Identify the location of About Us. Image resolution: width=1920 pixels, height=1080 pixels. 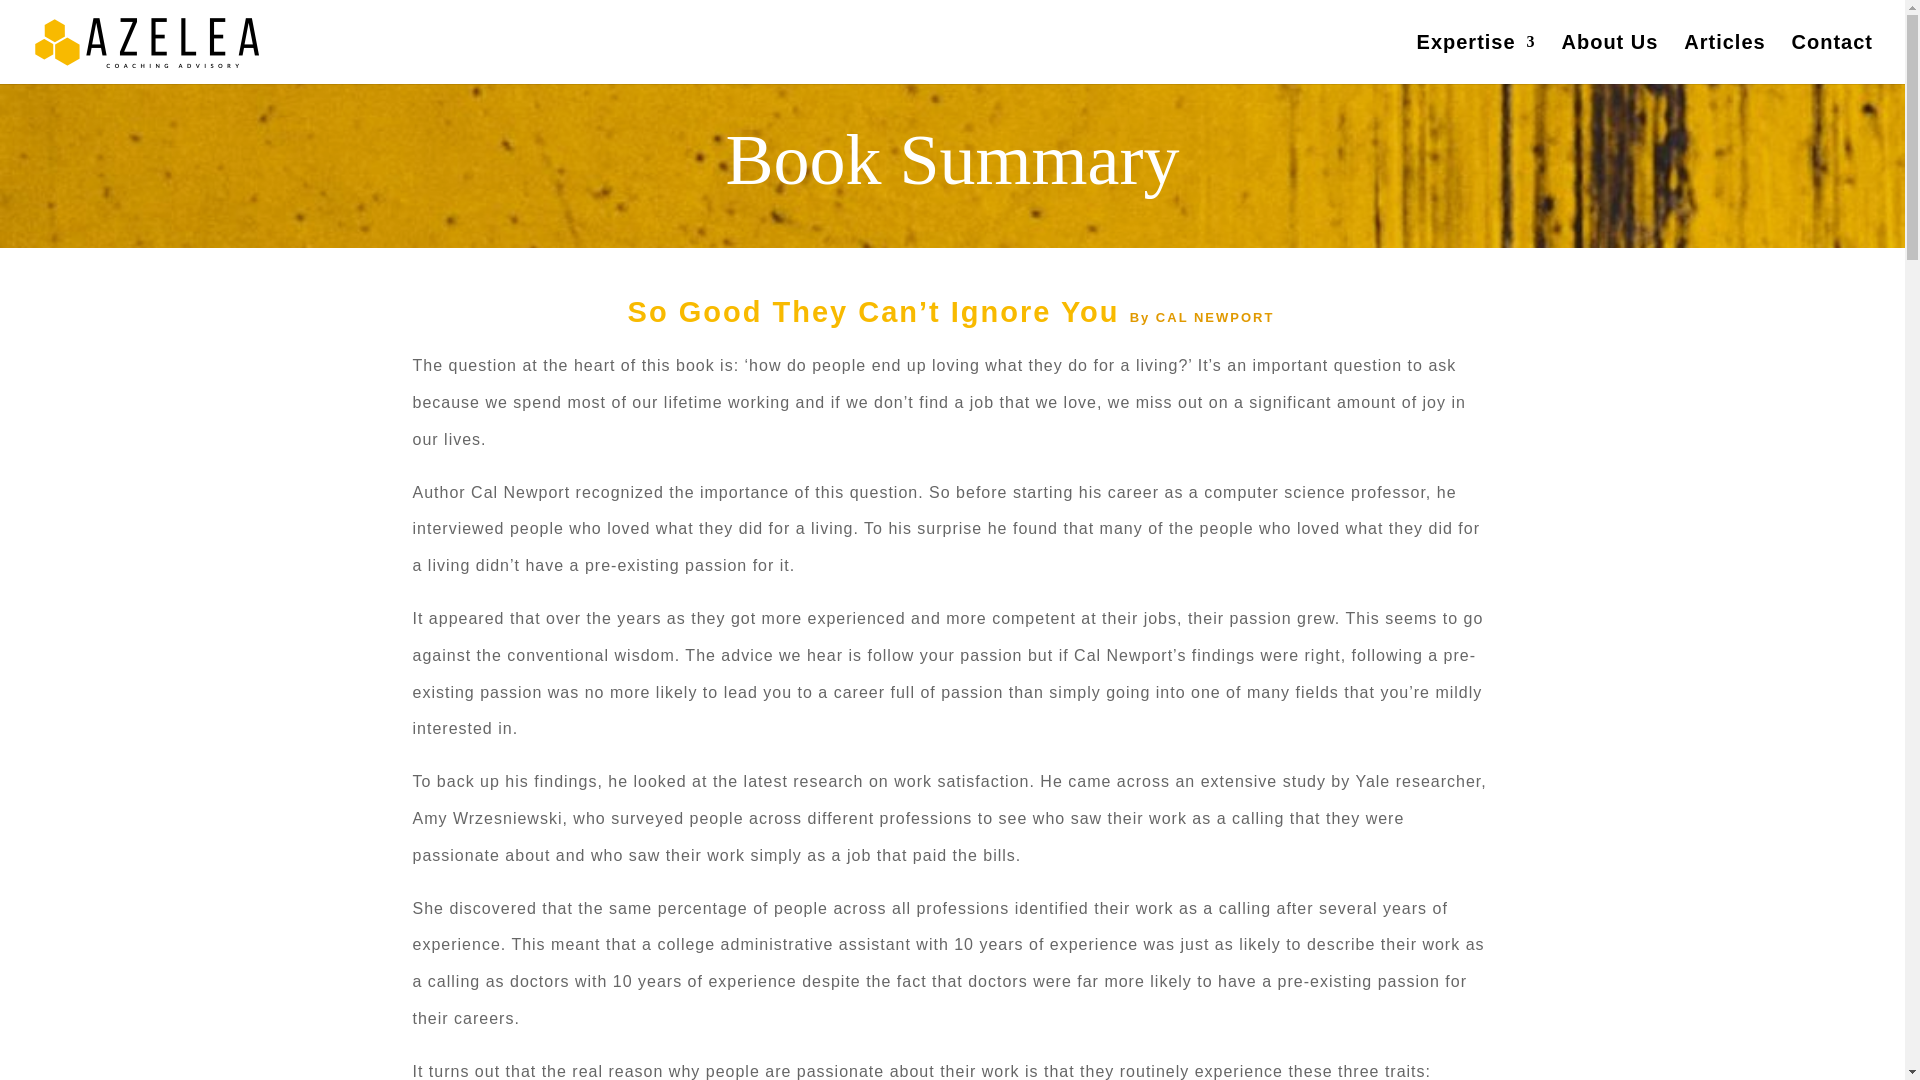
(1610, 59).